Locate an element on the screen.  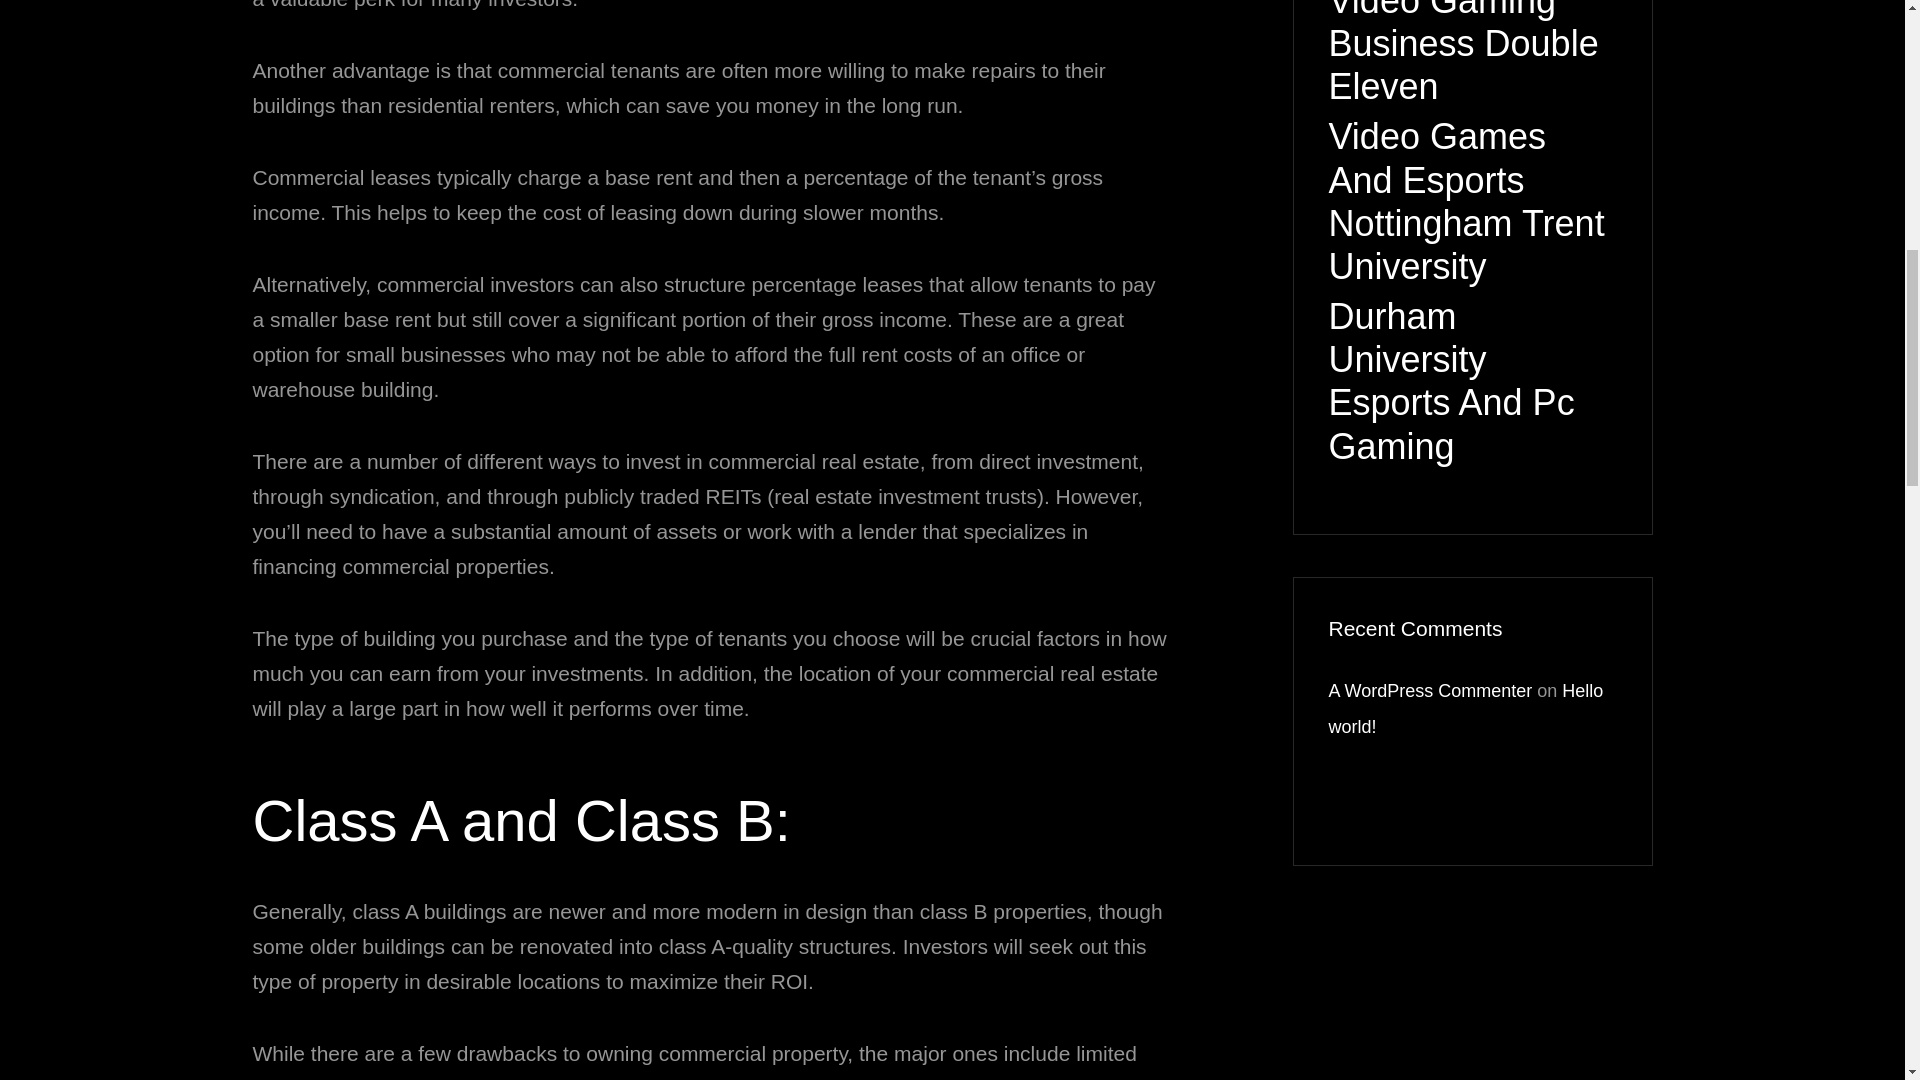
Video Games And Esports Nottingham Trent University is located at coordinates (1472, 201).